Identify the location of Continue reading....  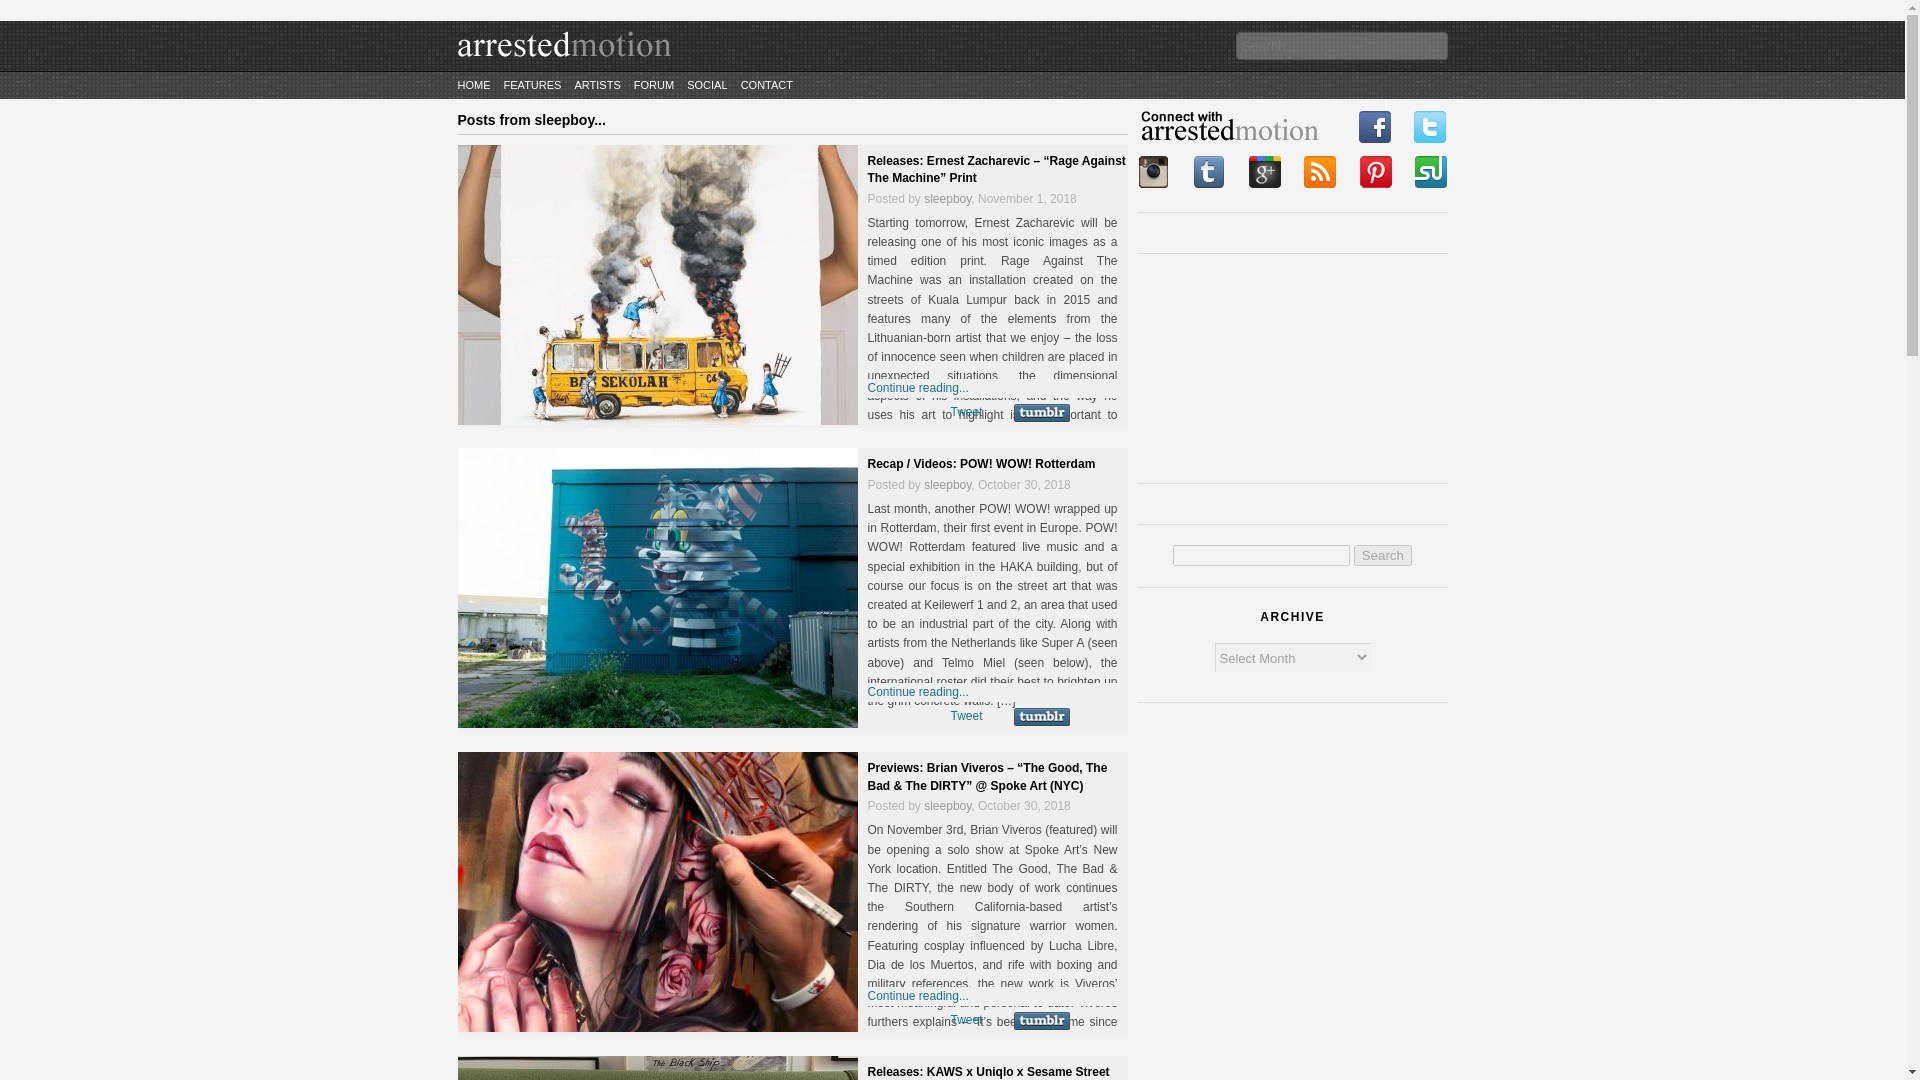
(918, 388).